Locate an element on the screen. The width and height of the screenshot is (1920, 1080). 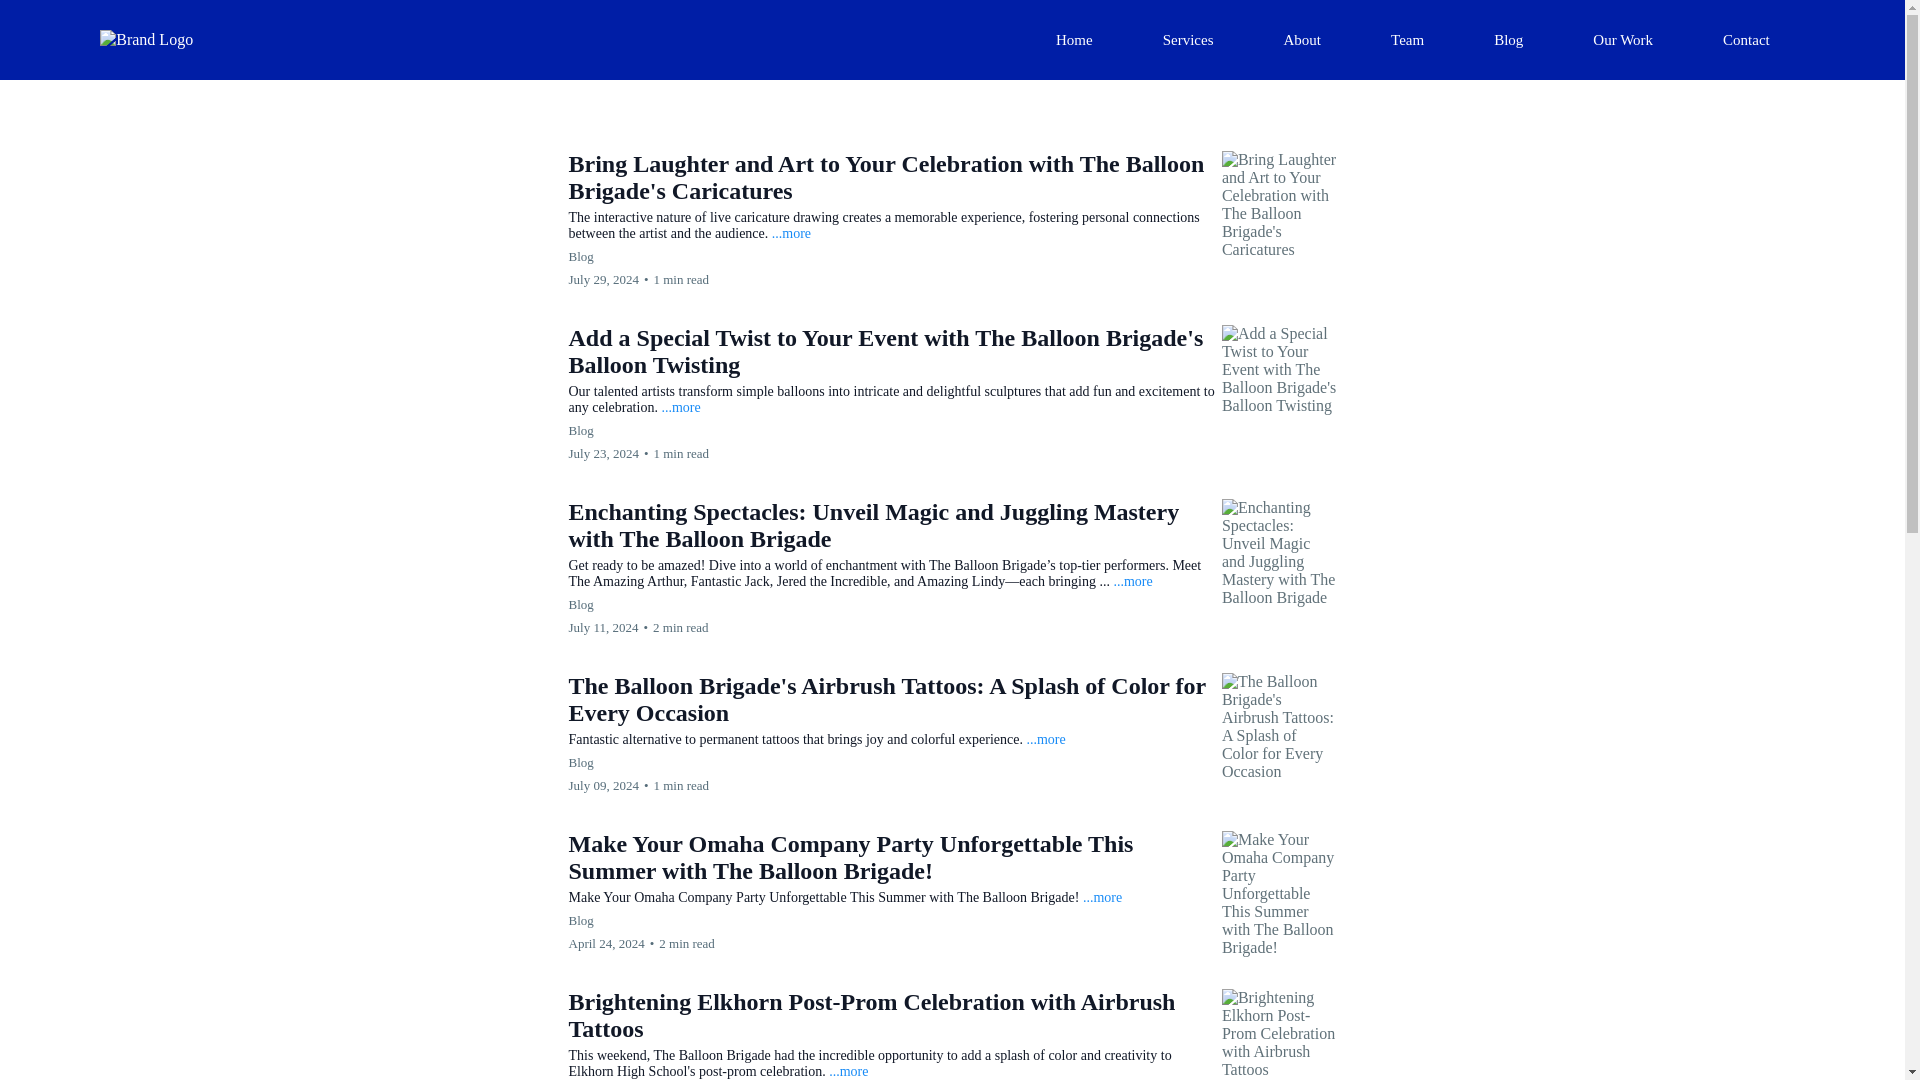
...more is located at coordinates (790, 232).